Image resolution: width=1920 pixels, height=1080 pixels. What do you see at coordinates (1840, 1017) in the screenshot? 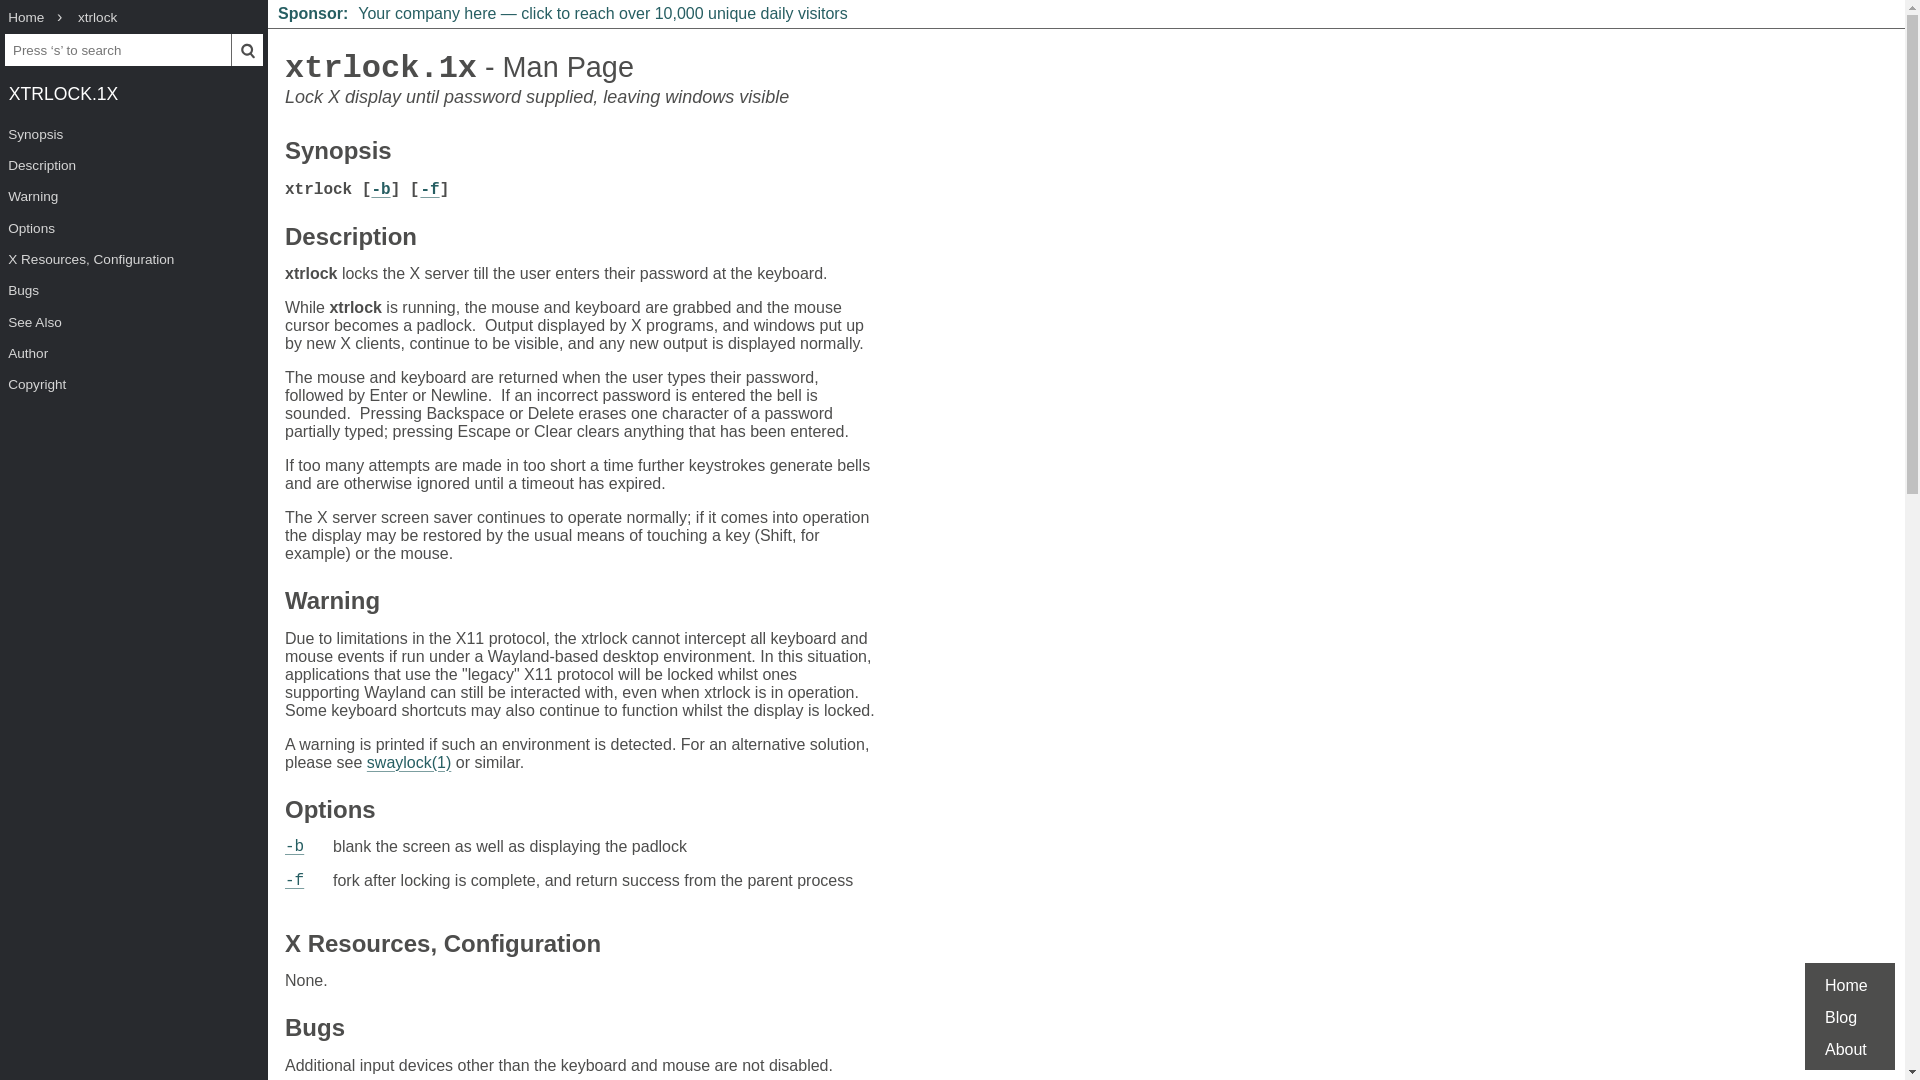
I see `Blog` at bounding box center [1840, 1017].